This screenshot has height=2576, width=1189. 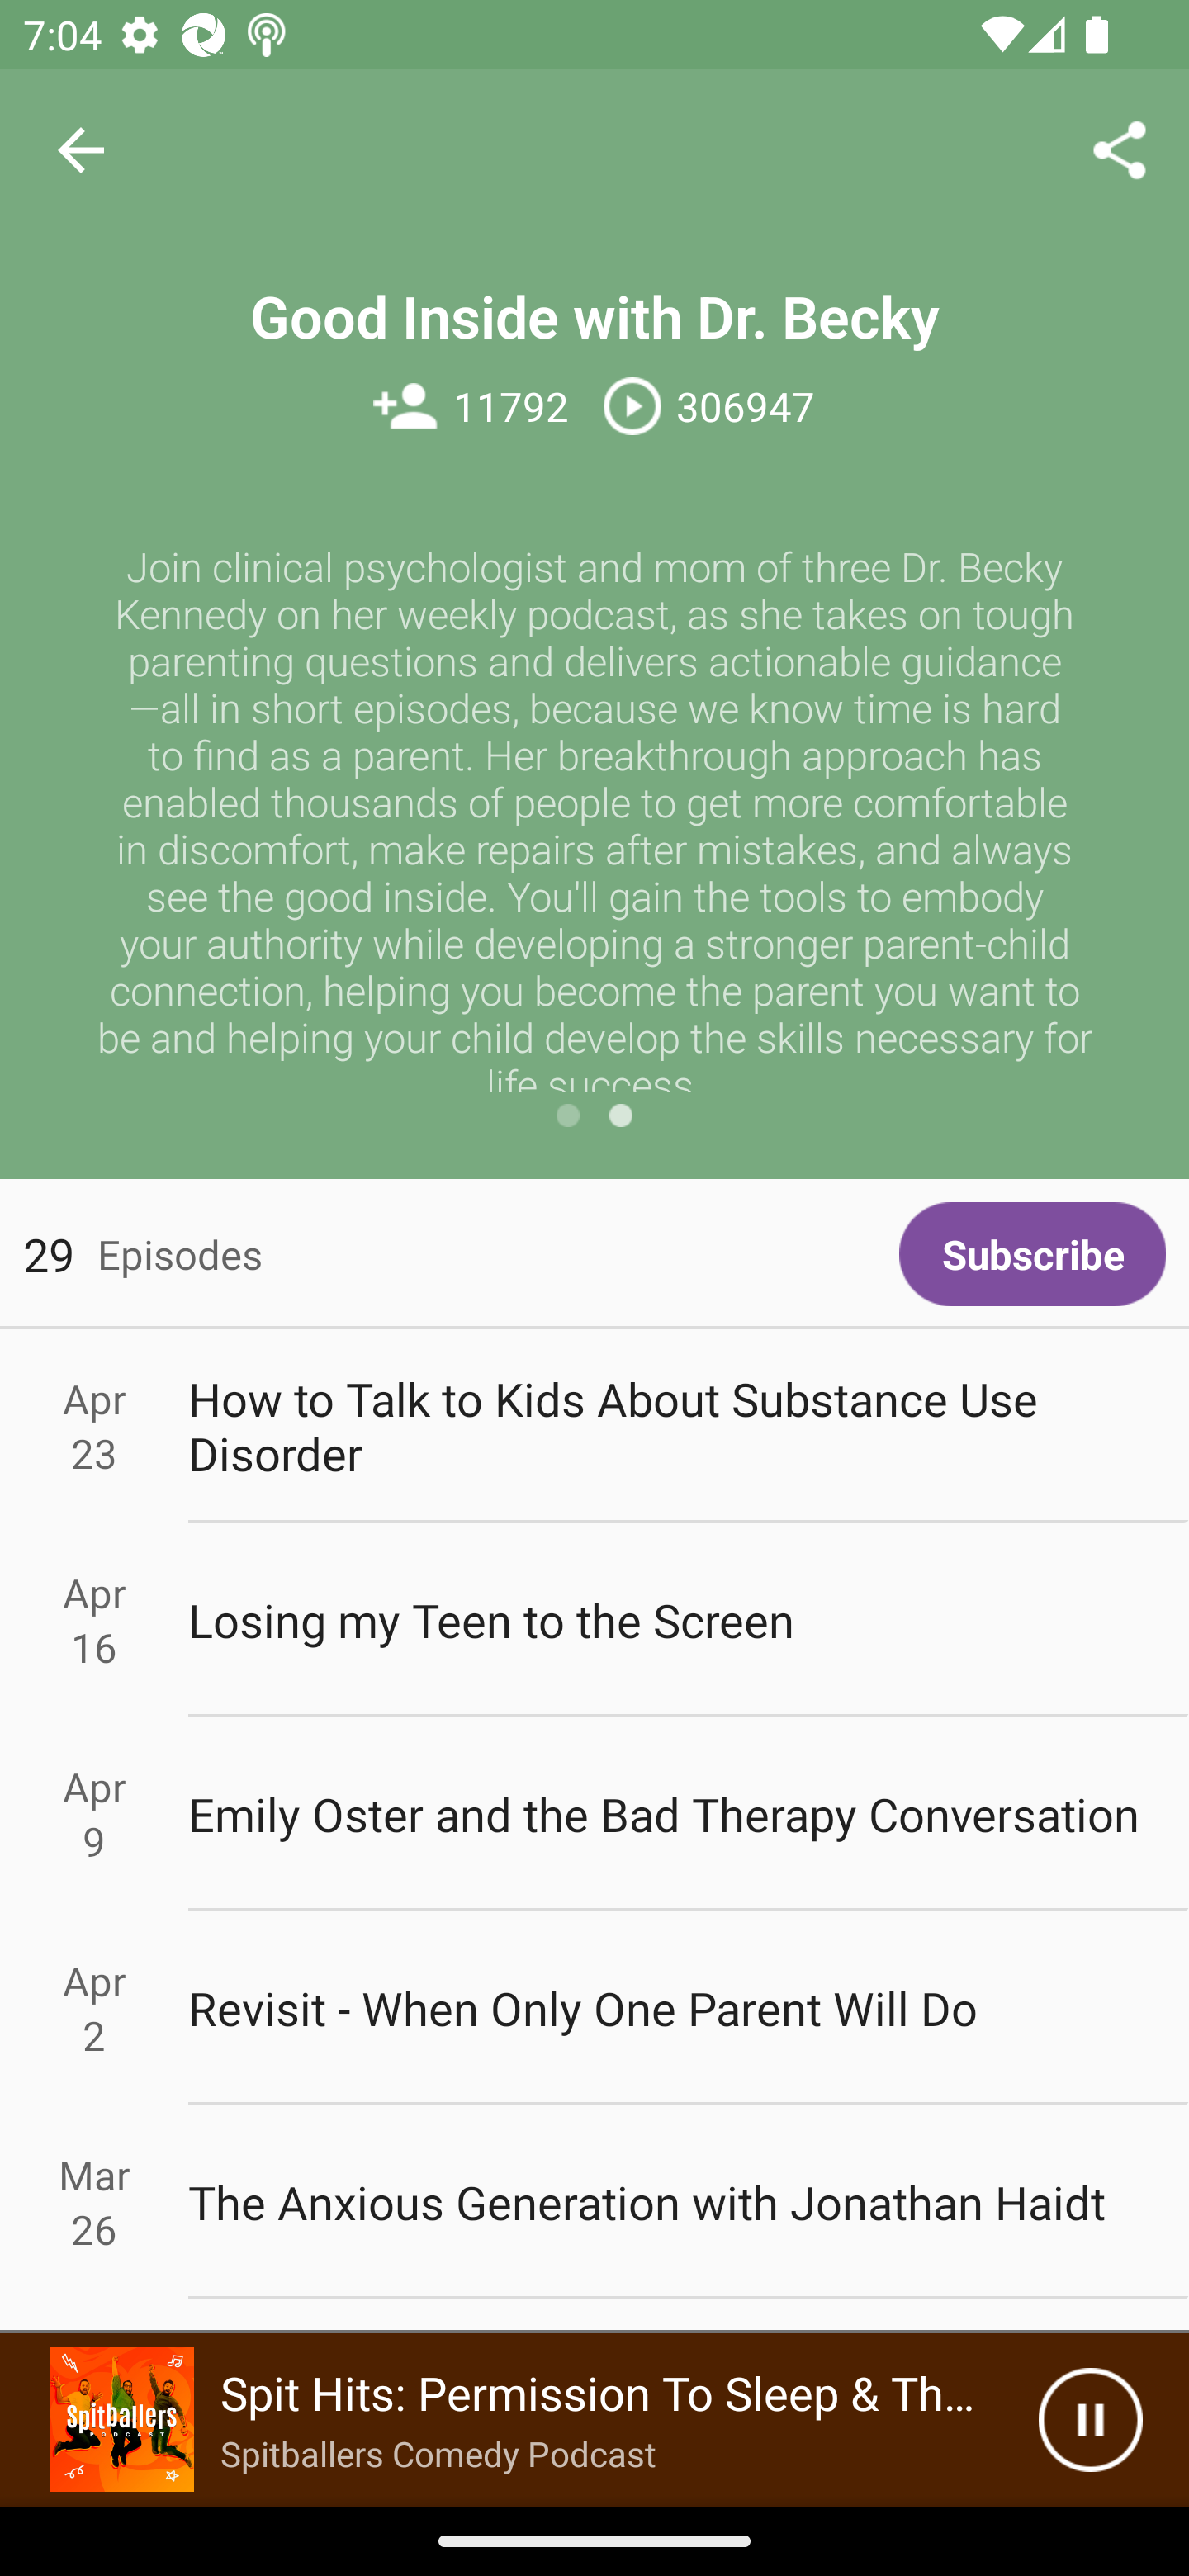 I want to click on Pause, so click(x=1090, y=2420).